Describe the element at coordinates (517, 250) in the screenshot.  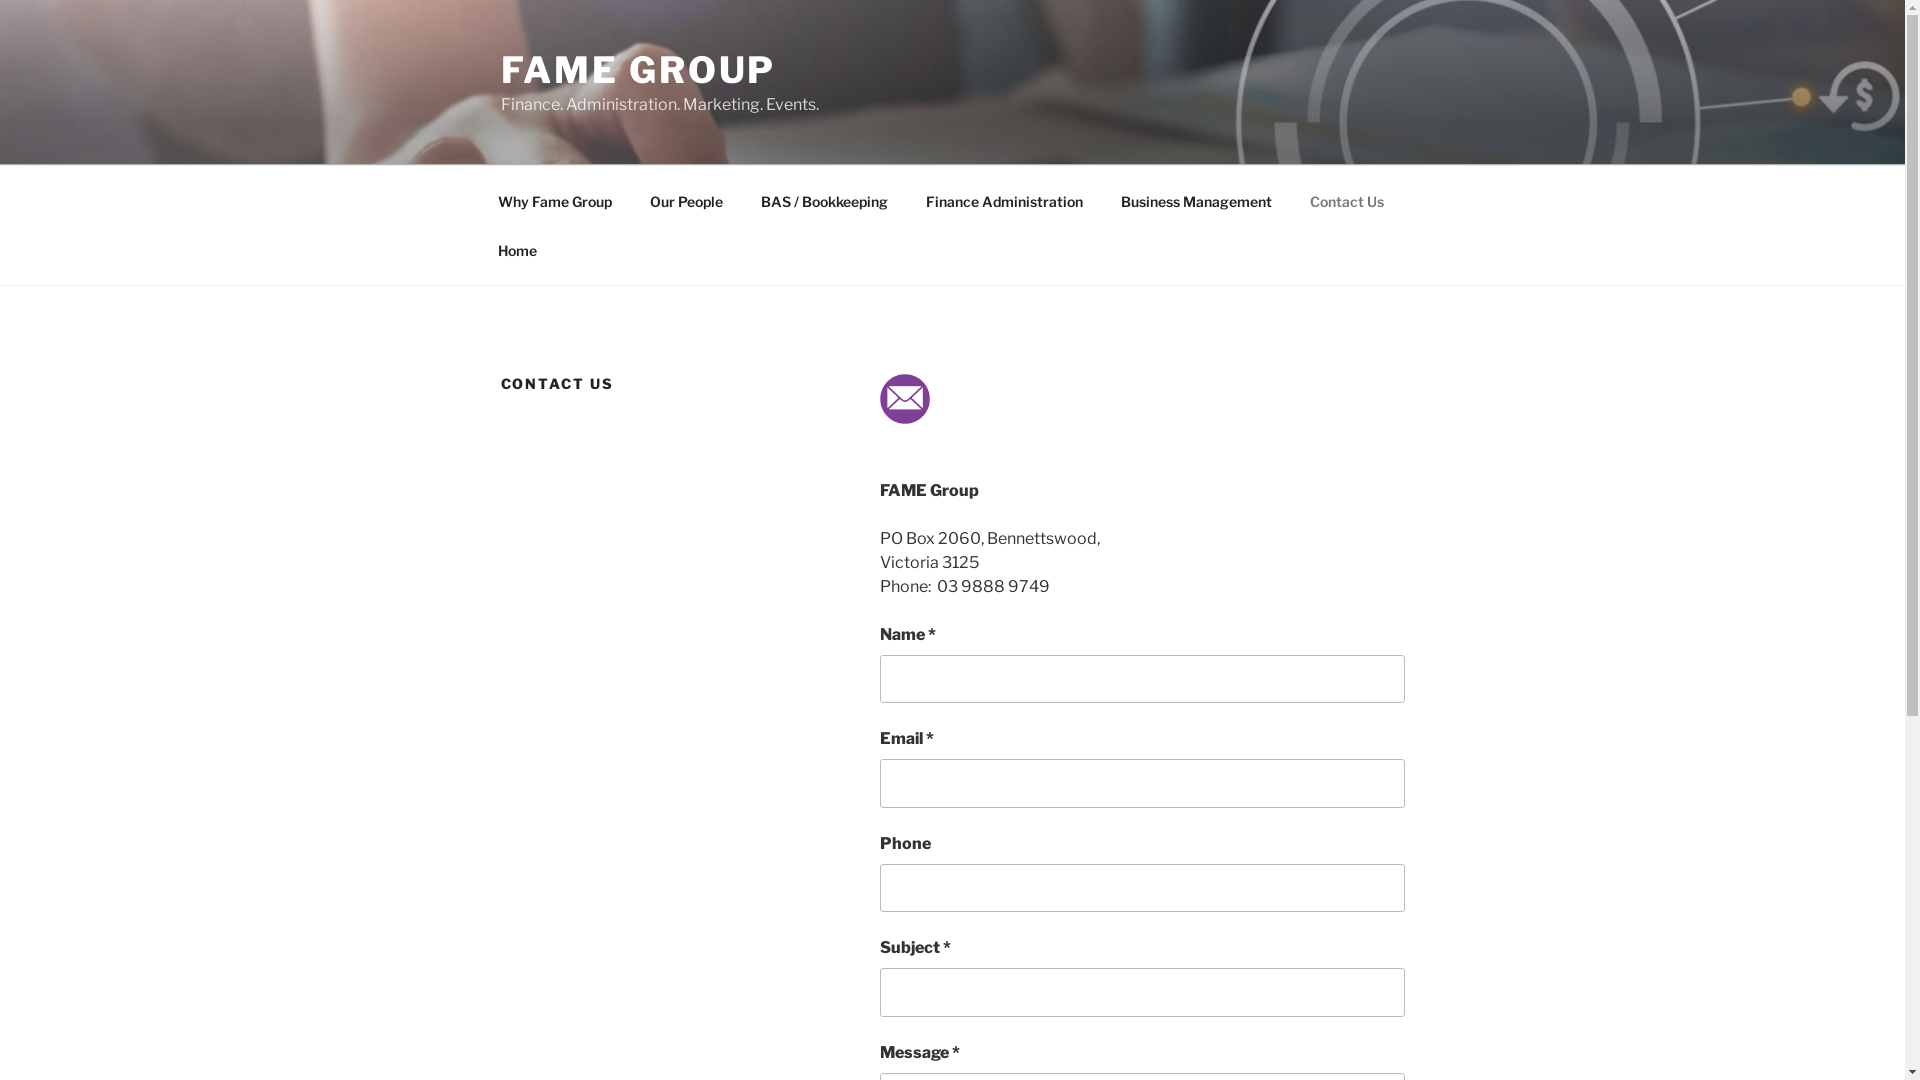
I see `Home` at that location.